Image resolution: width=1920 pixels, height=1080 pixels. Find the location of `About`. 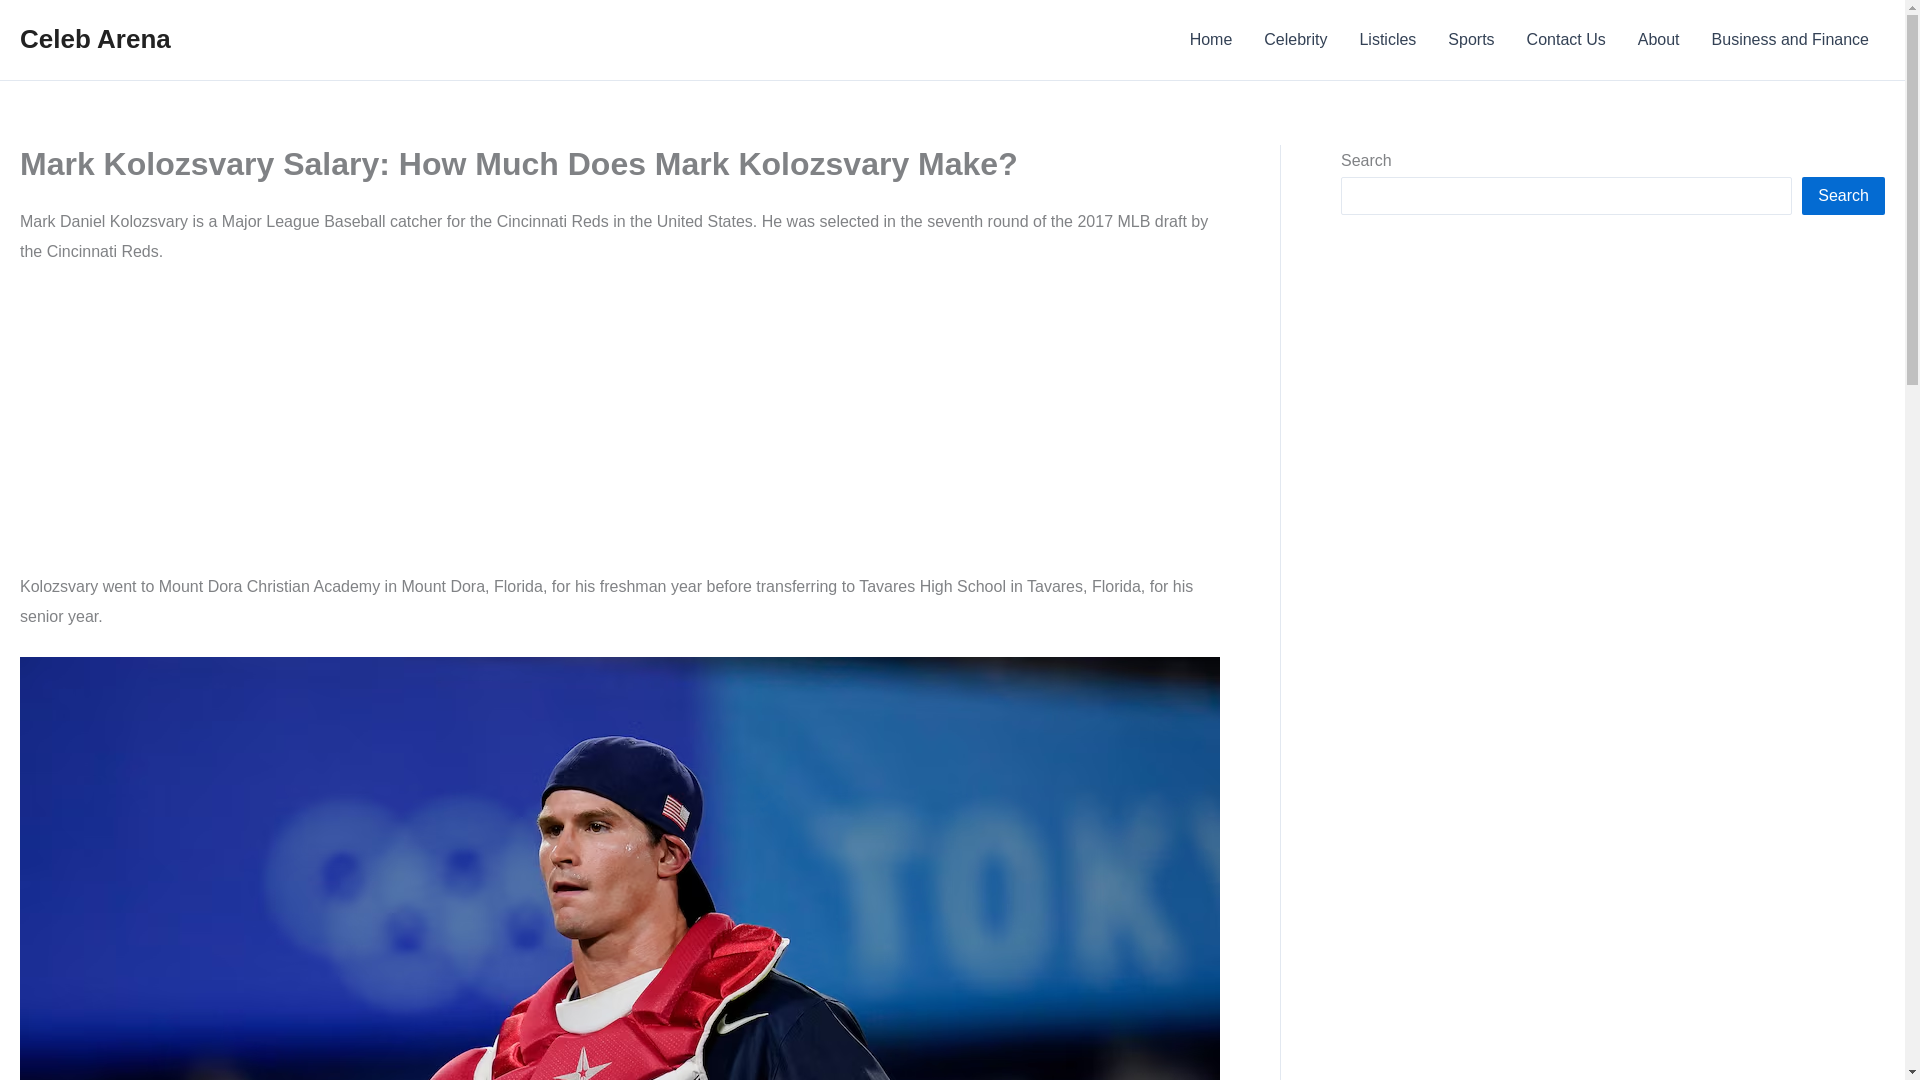

About is located at coordinates (1658, 40).